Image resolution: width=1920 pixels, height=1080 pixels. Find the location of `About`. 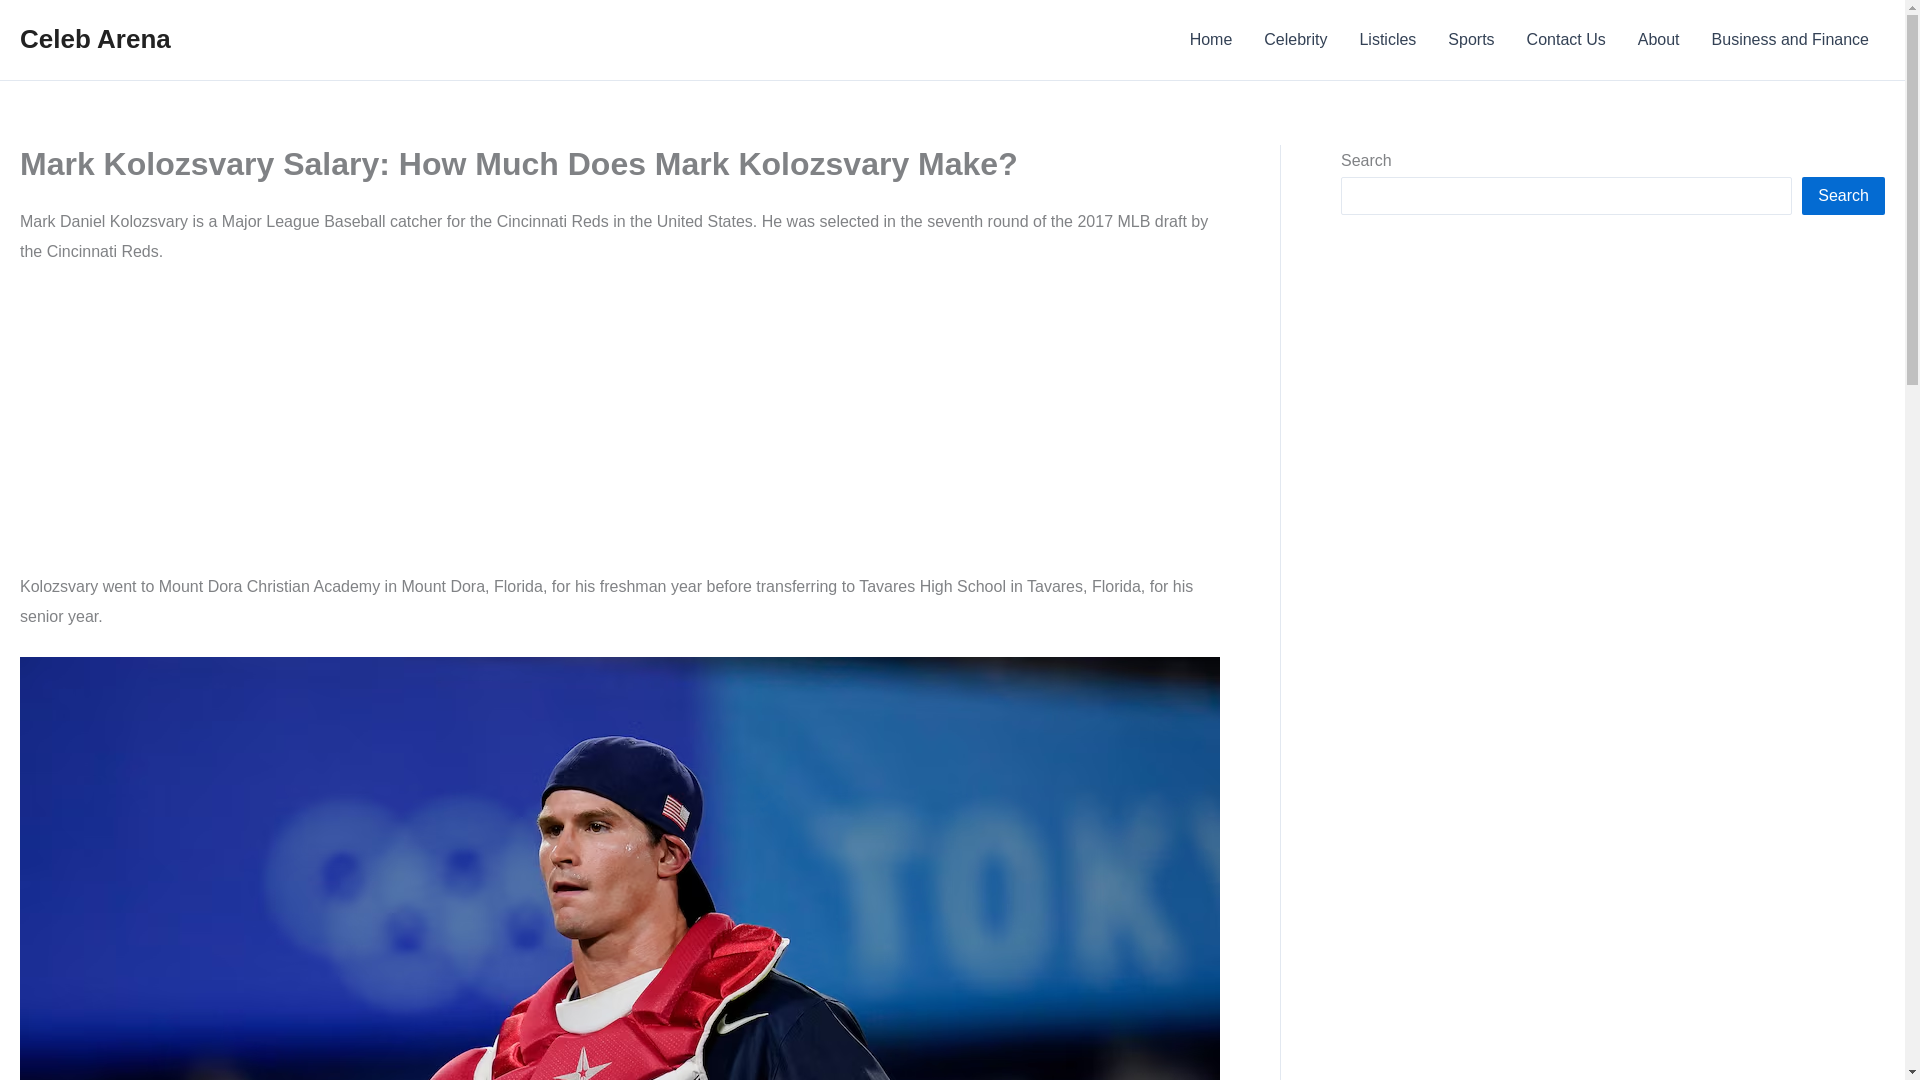

About is located at coordinates (1658, 40).